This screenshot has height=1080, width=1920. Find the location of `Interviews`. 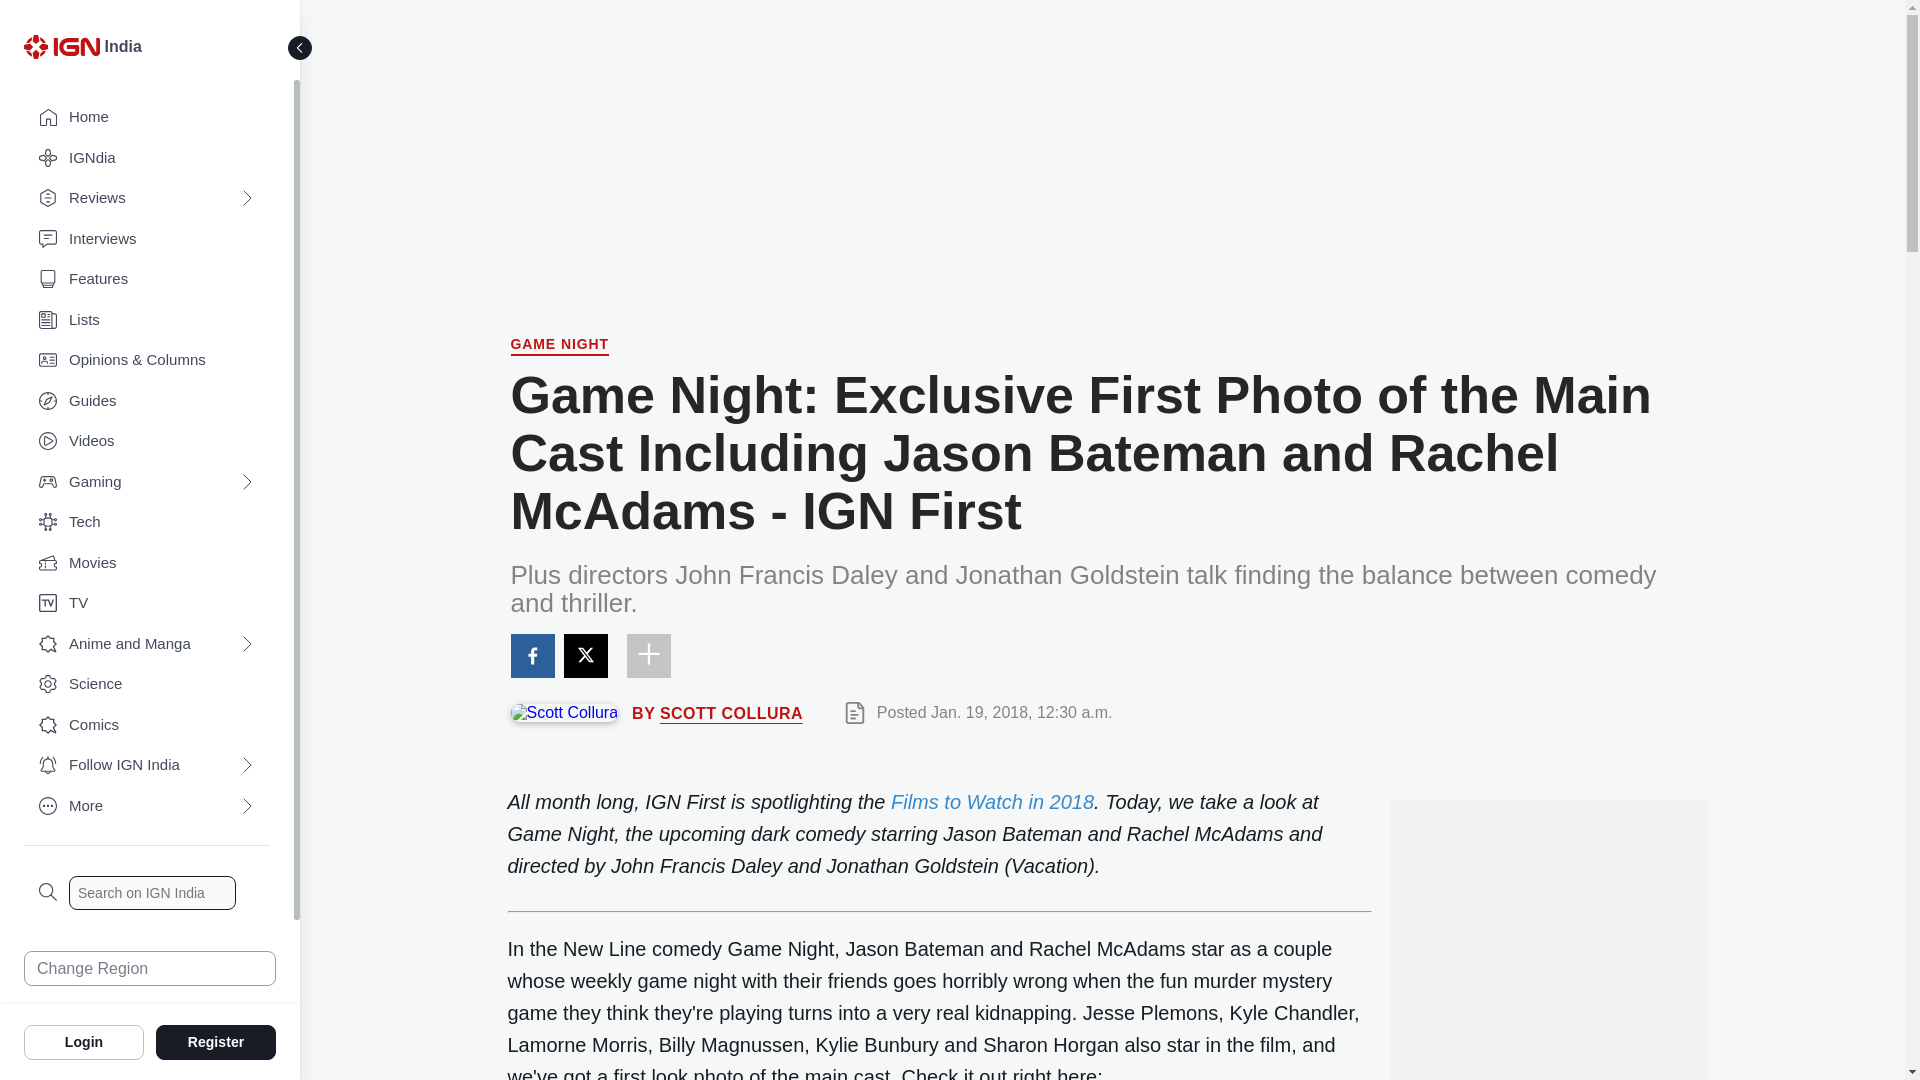

Interviews is located at coordinates (146, 240).